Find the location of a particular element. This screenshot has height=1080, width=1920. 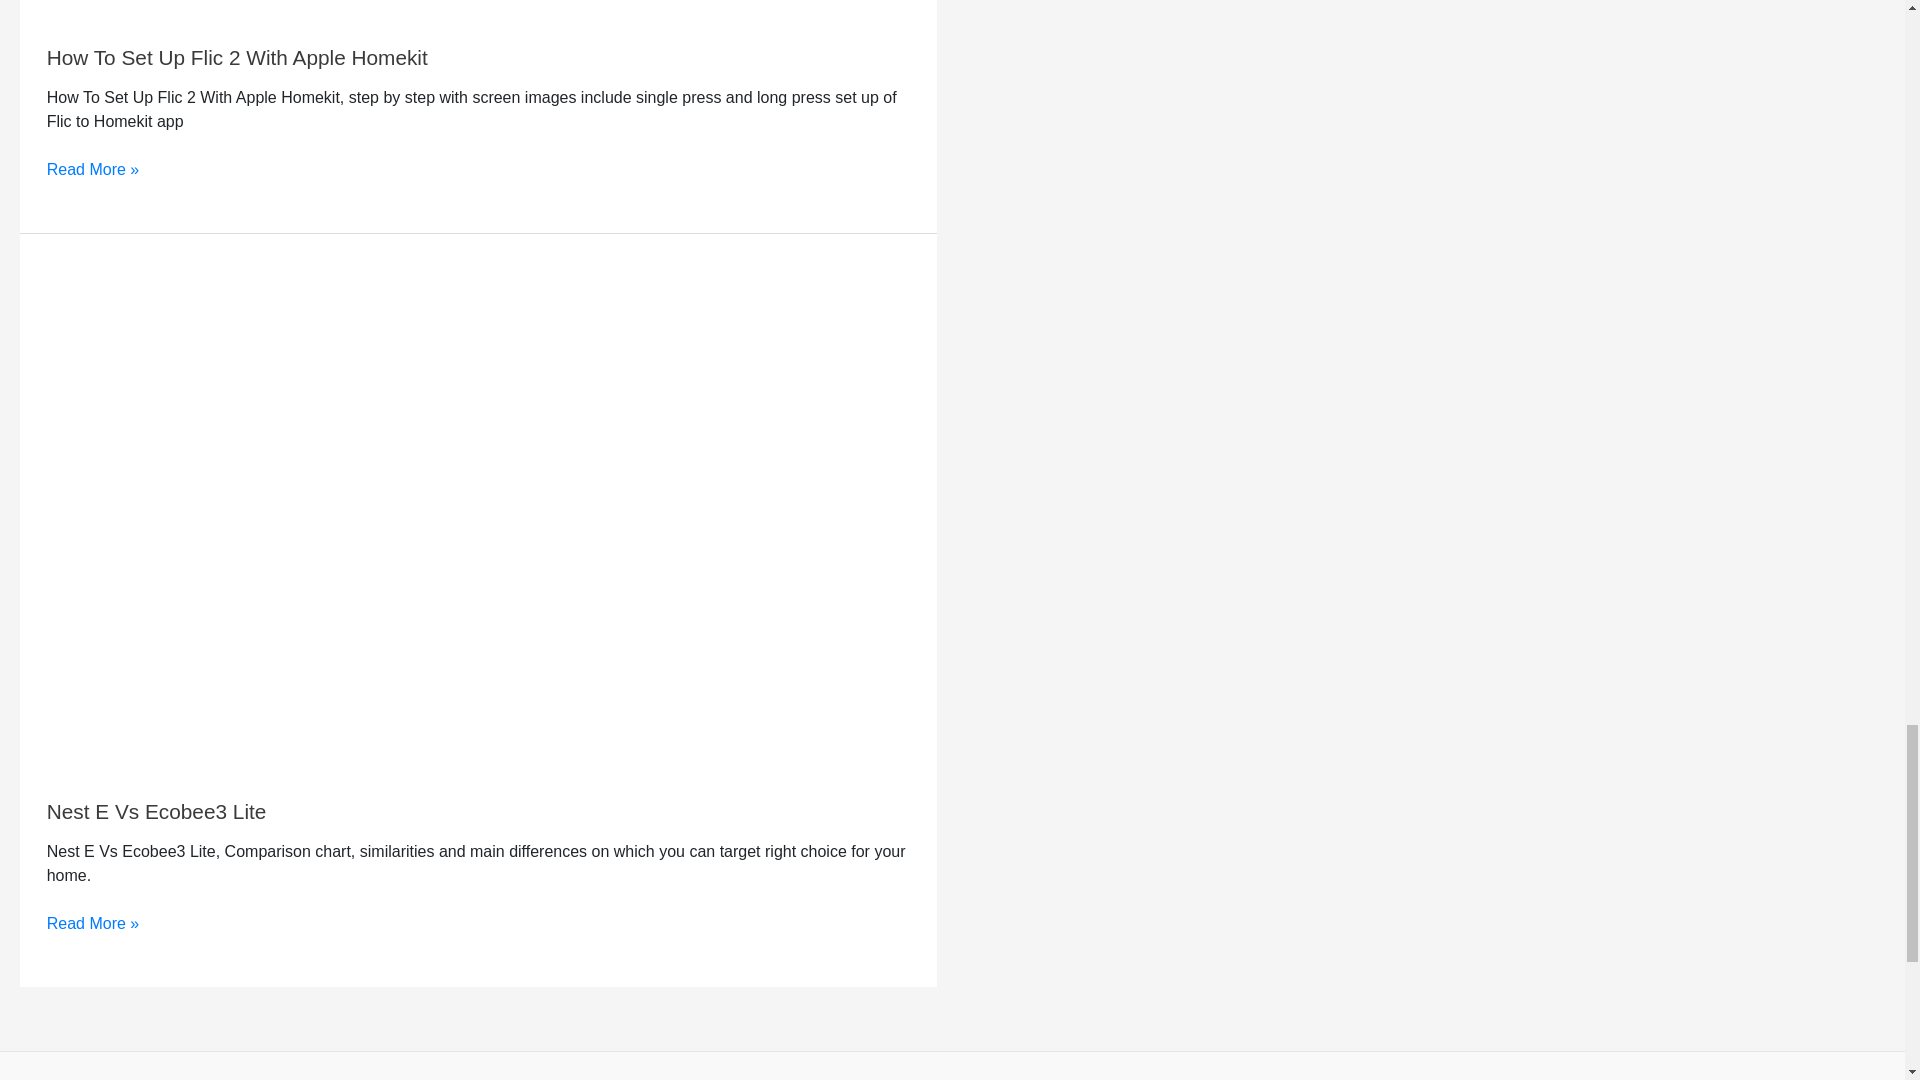

Nest E Vs Ecobee3 Lite is located at coordinates (156, 811).